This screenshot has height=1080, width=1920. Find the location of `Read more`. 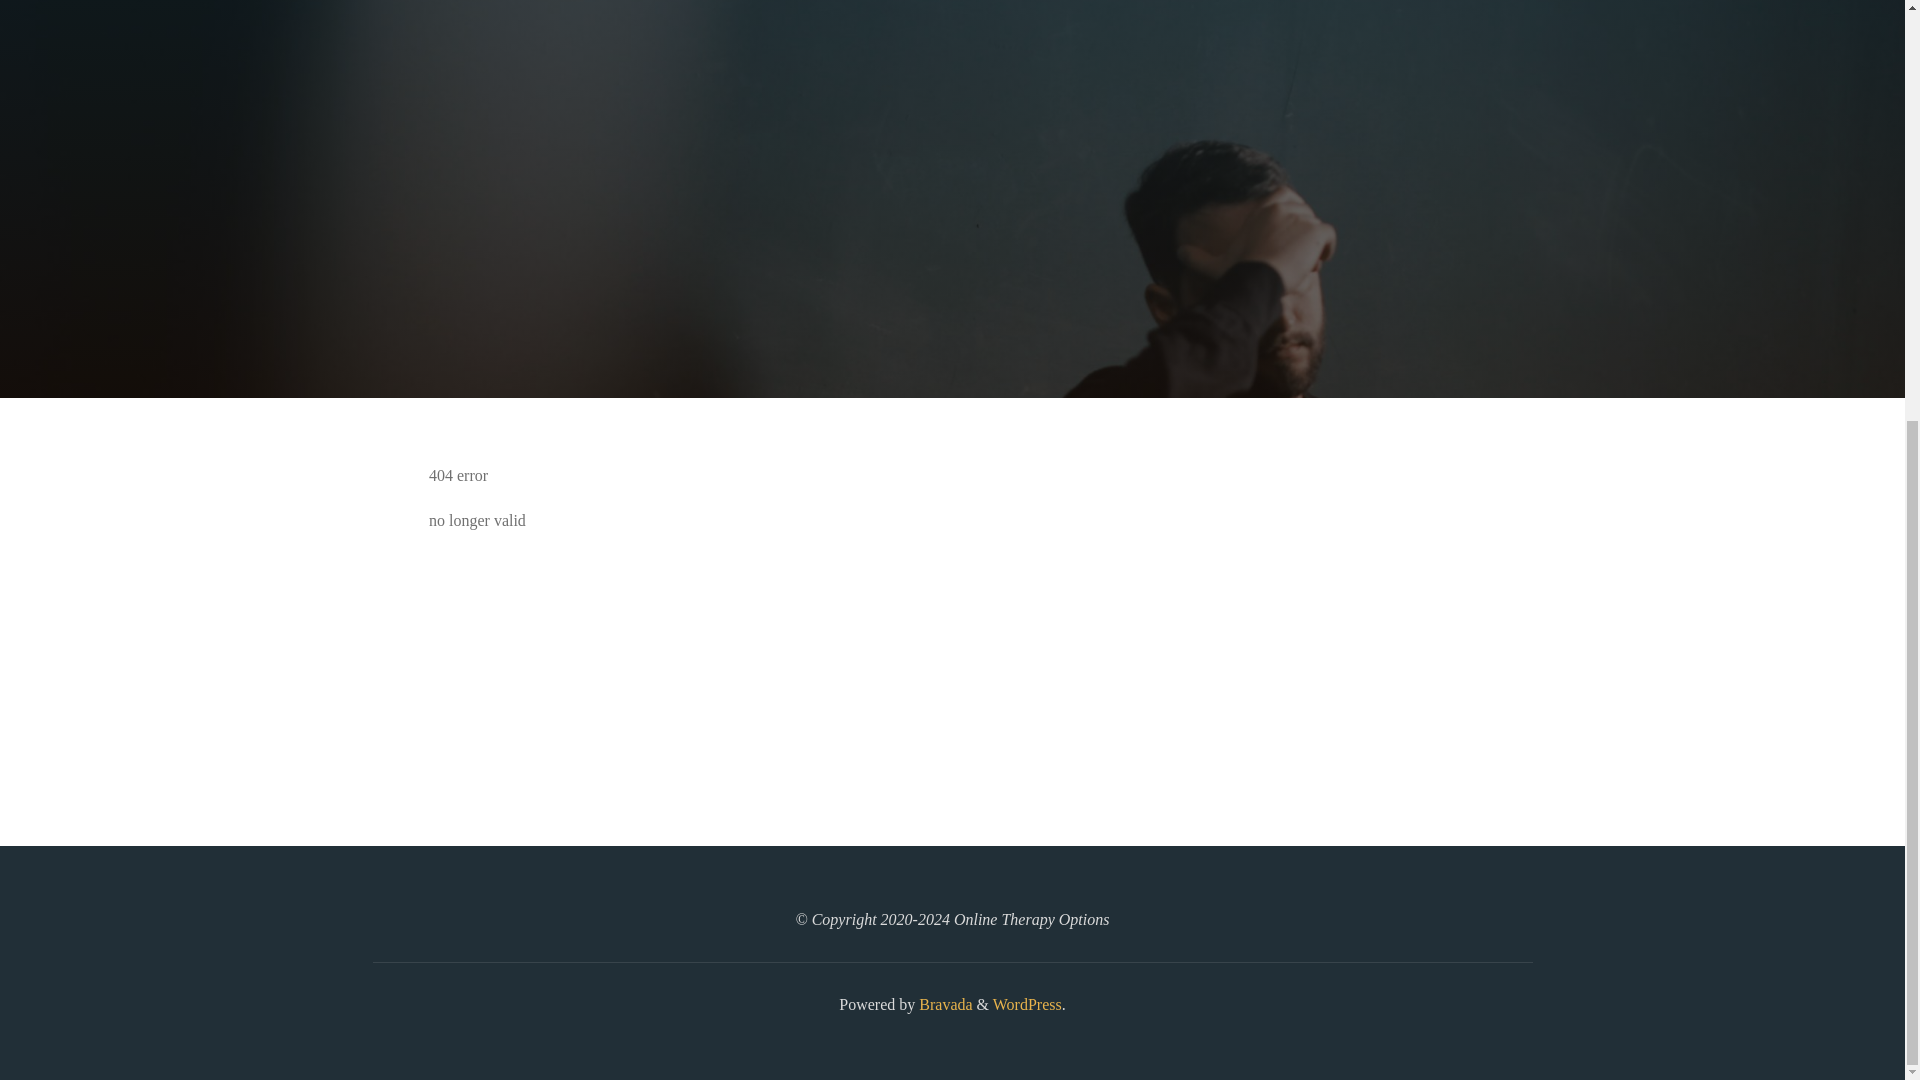

Read more is located at coordinates (952, 274).